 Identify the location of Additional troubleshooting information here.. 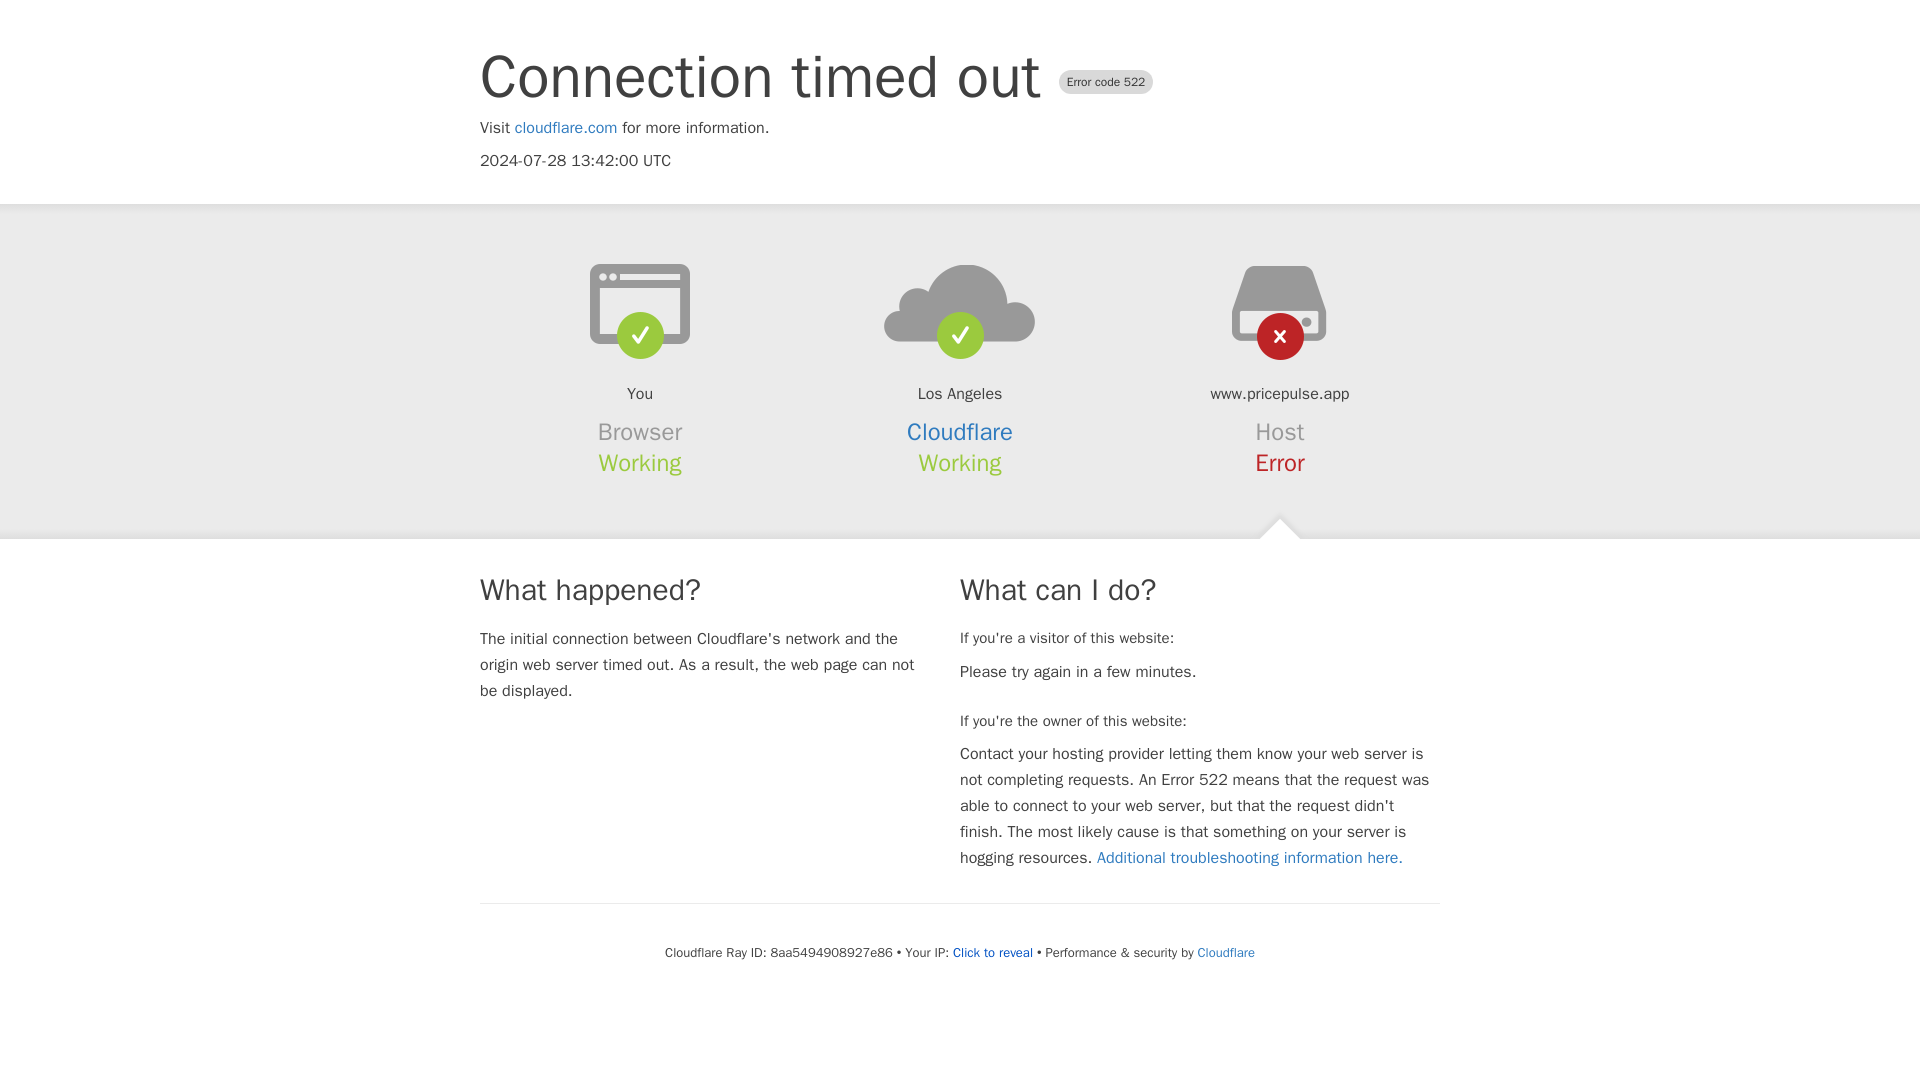
(1250, 858).